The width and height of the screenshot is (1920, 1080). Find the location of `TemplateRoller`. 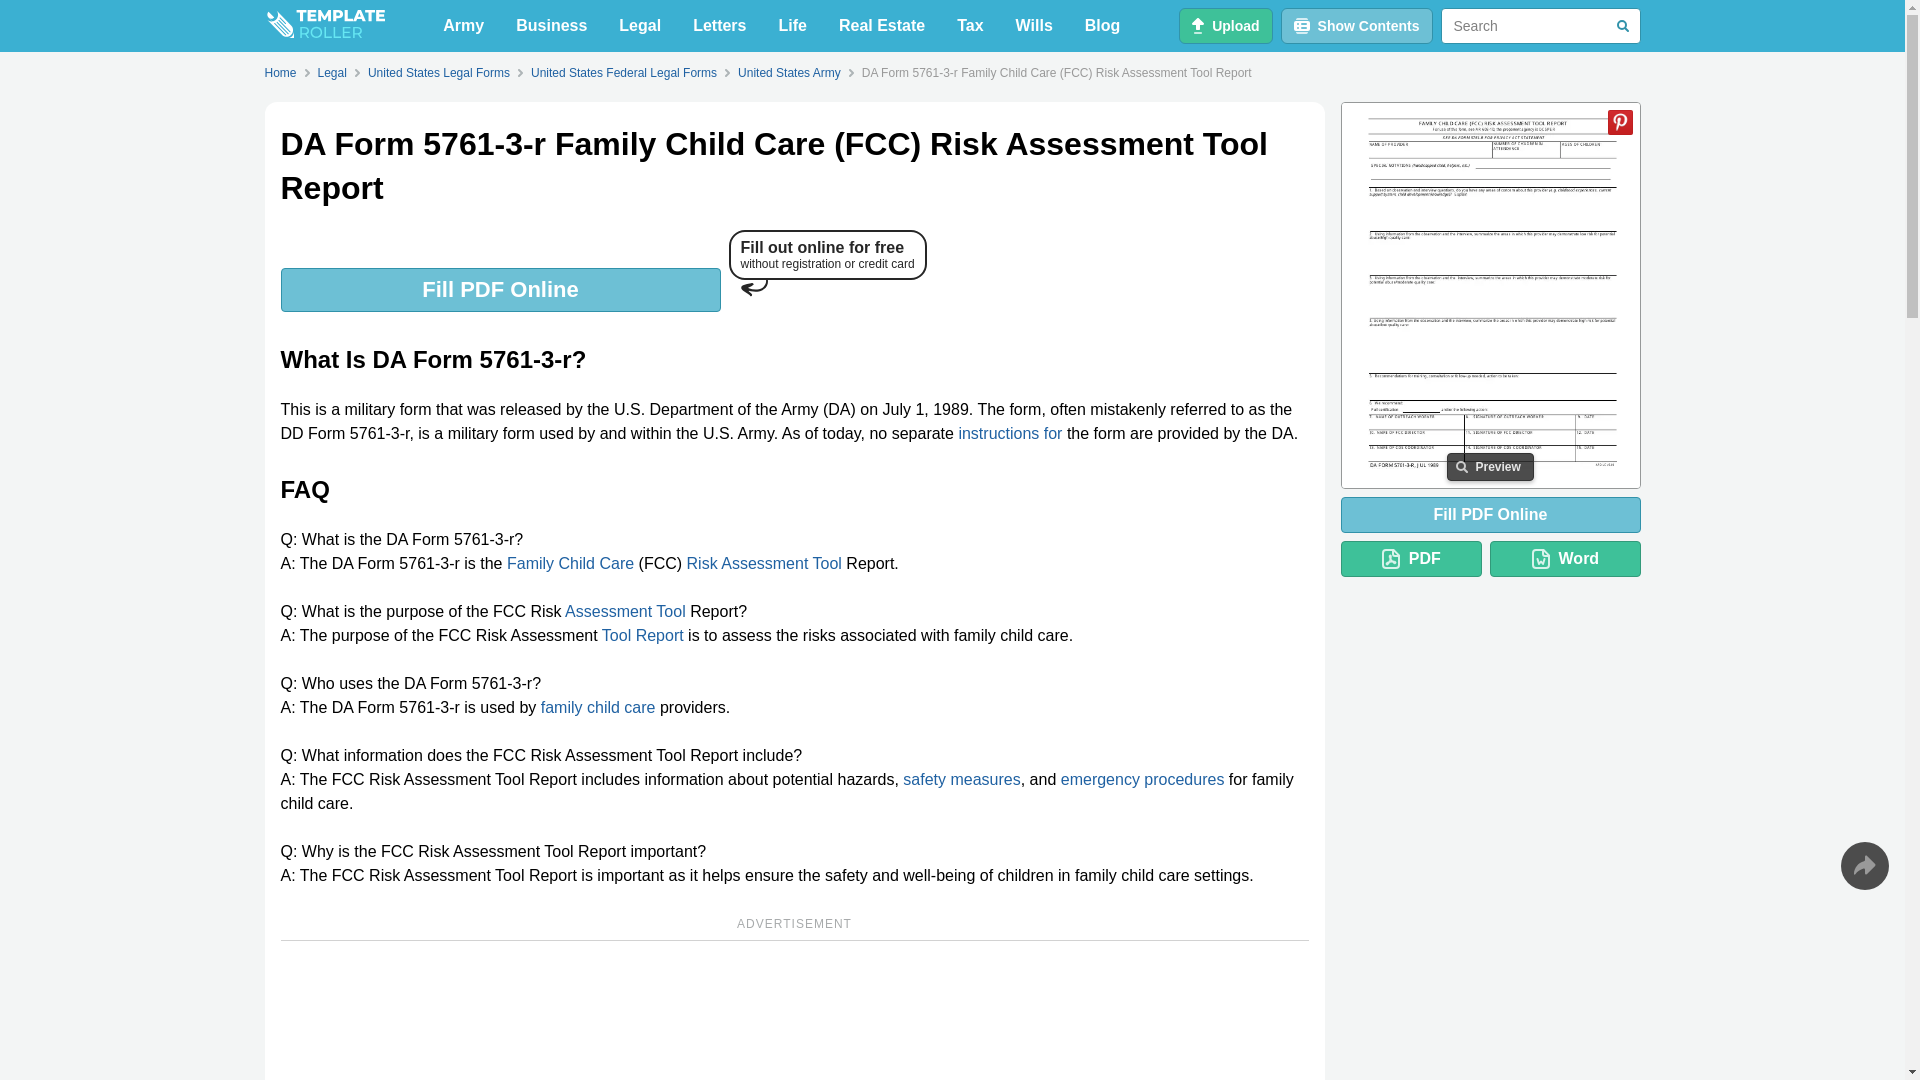

TemplateRoller is located at coordinates (324, 26).